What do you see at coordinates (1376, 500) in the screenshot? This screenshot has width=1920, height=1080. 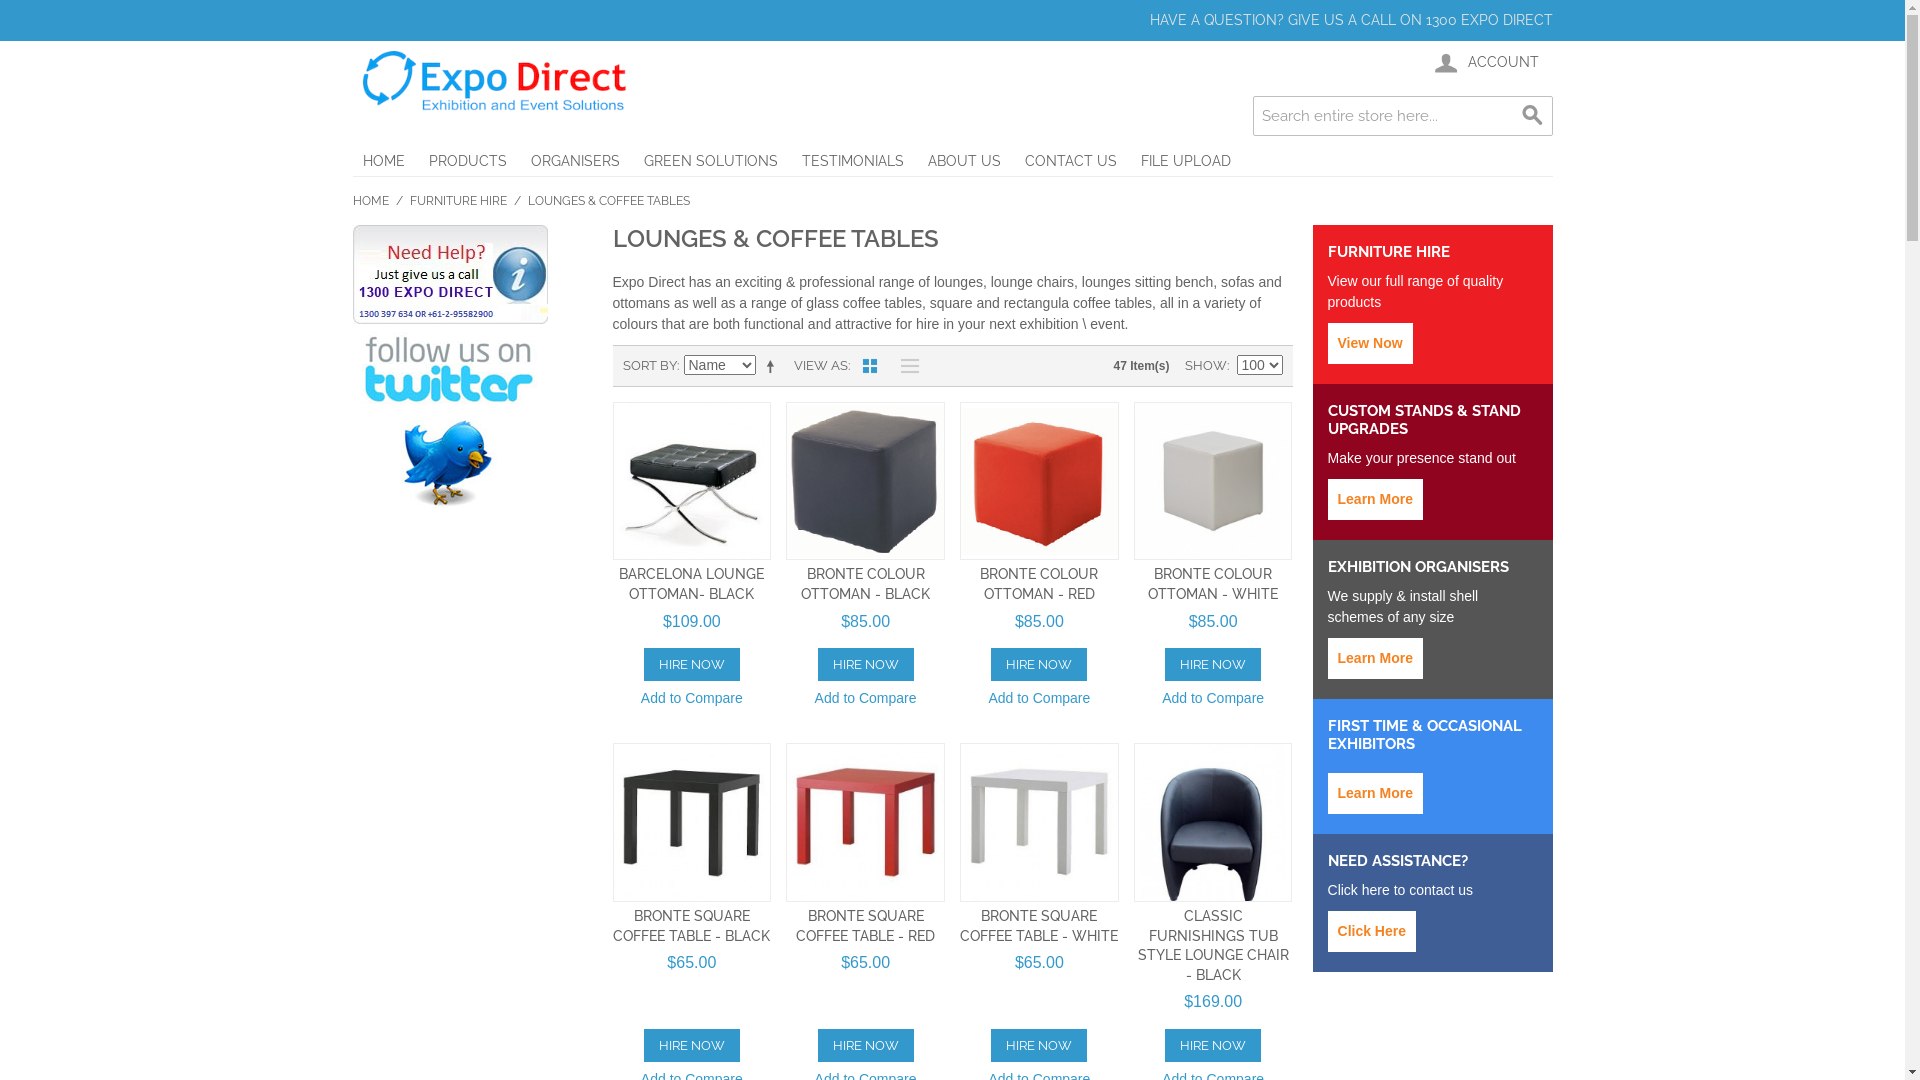 I see `Learn More` at bounding box center [1376, 500].